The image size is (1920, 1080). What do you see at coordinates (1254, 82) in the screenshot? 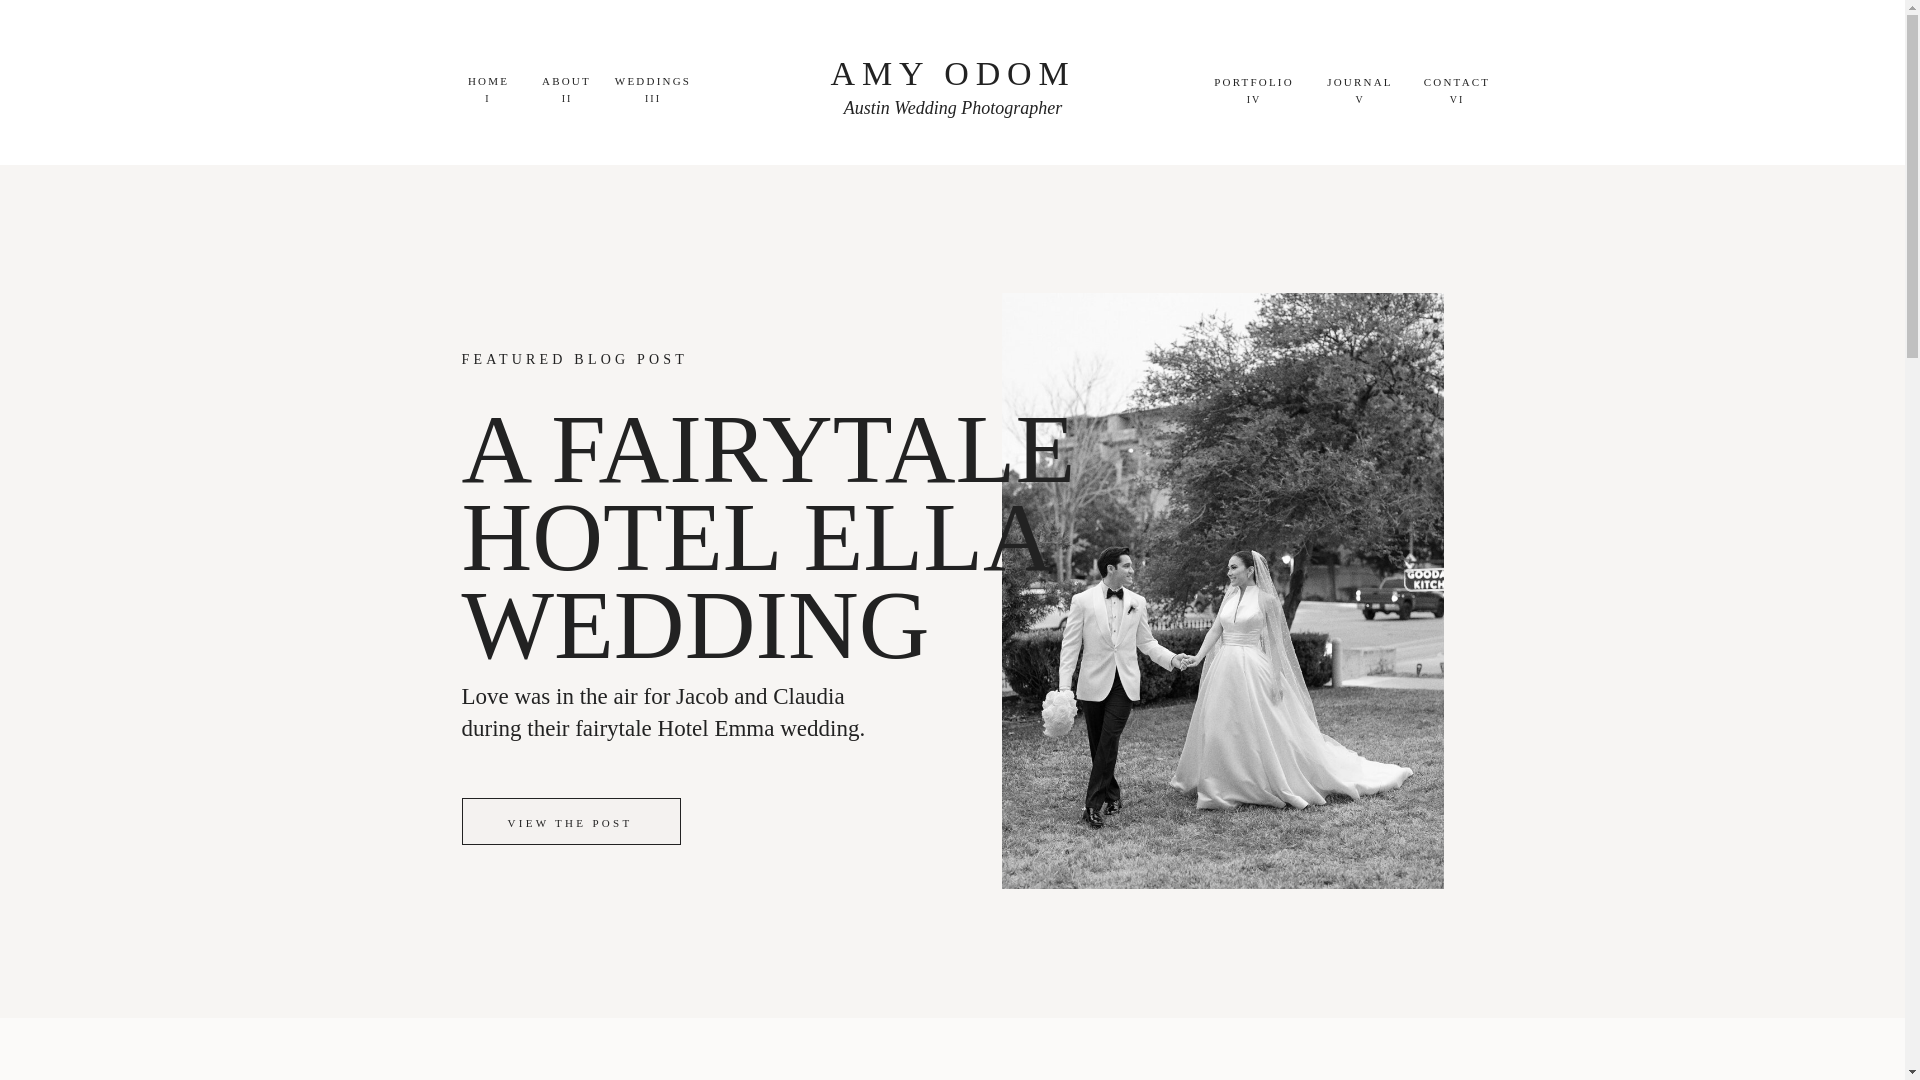
I see `PORTFOLIO` at bounding box center [1254, 82].